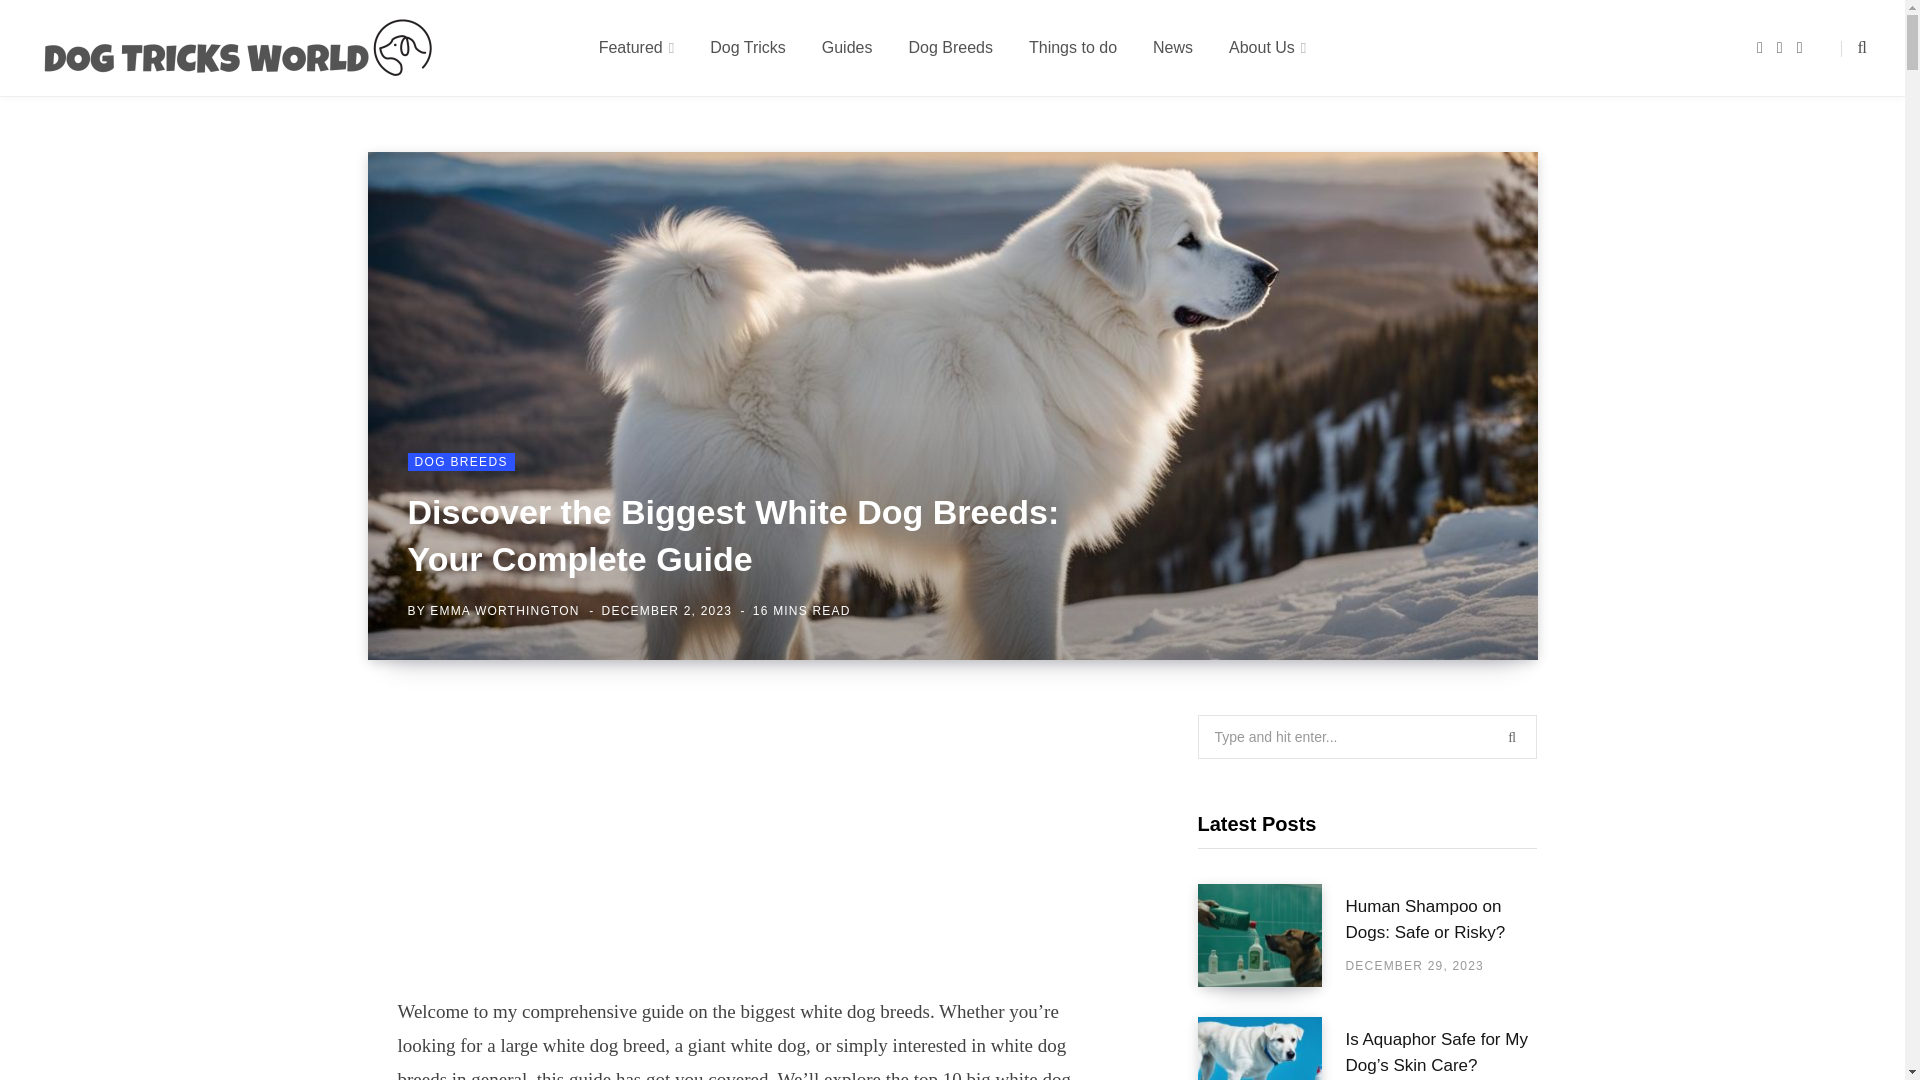  I want to click on Things to do, so click(1072, 48).